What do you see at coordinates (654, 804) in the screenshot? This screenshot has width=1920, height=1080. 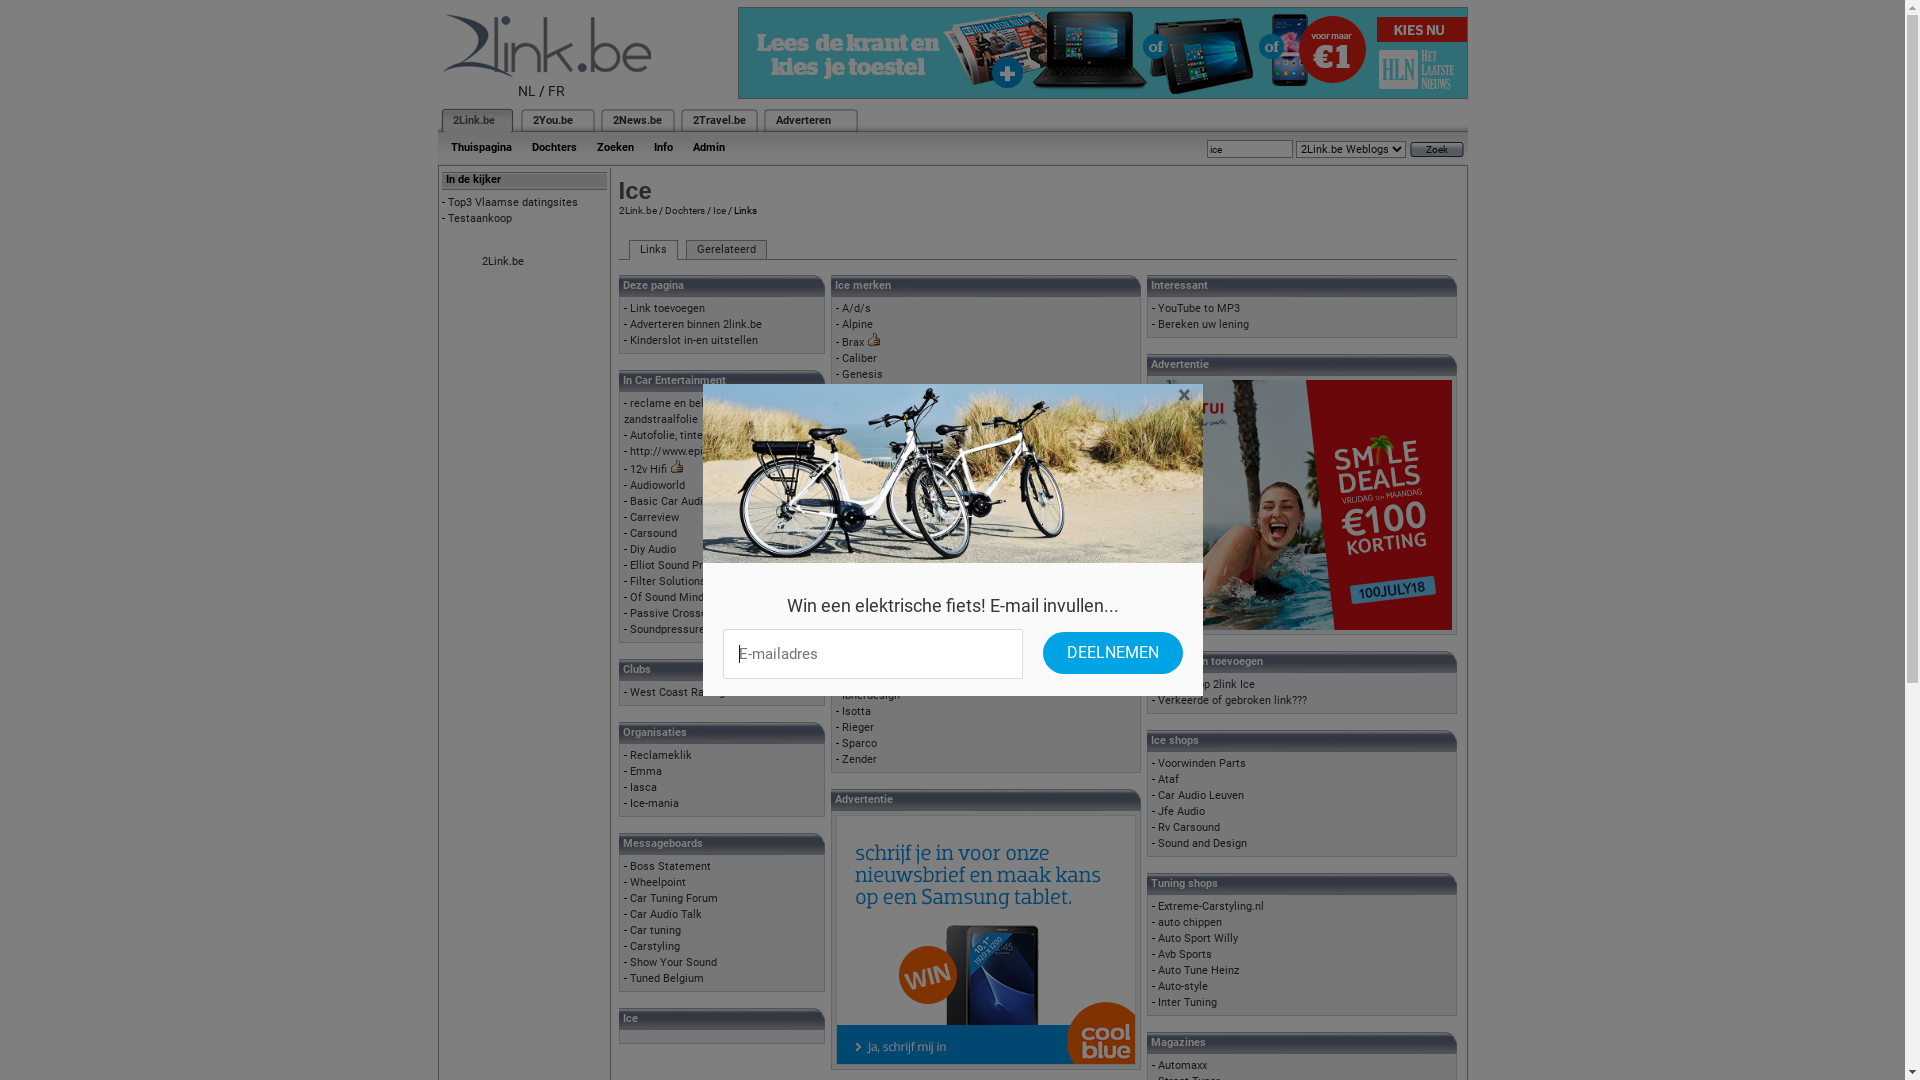 I see `Ice-mania` at bounding box center [654, 804].